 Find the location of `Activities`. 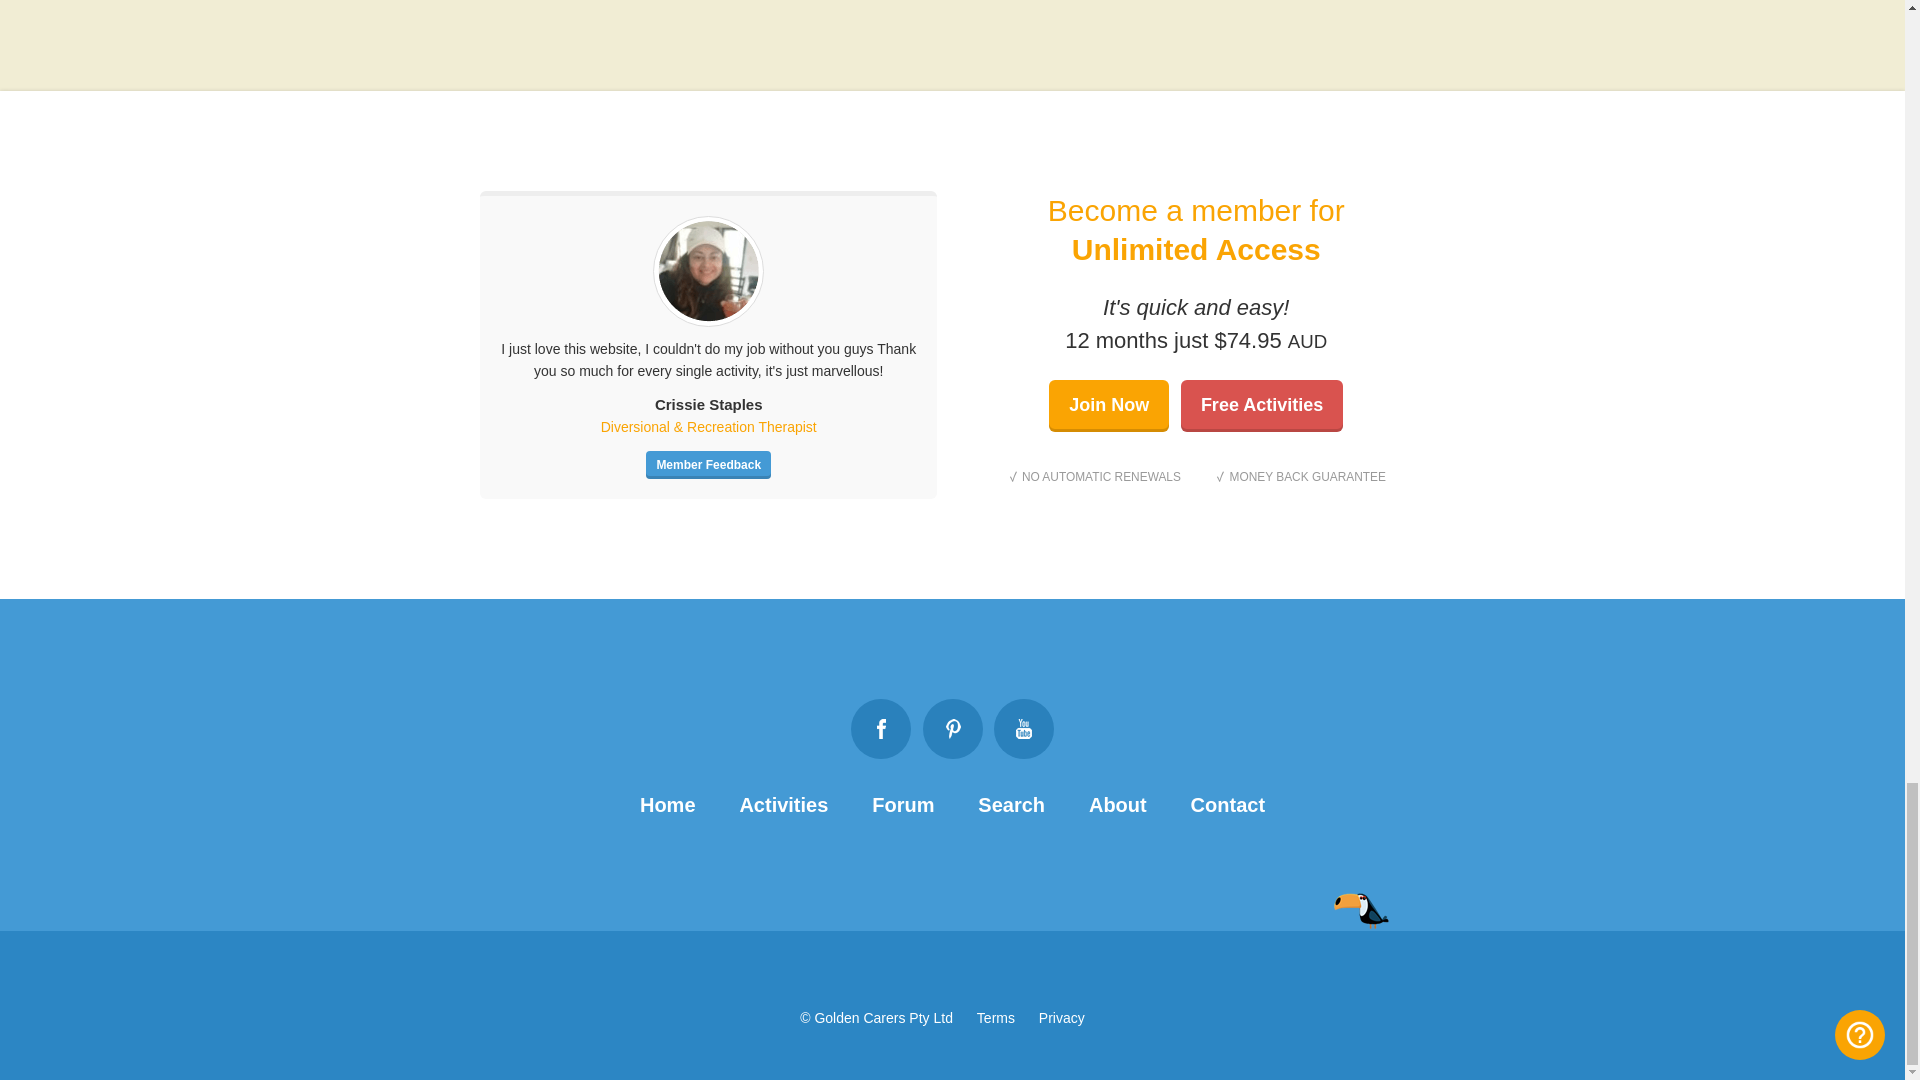

Activities is located at coordinates (783, 804).